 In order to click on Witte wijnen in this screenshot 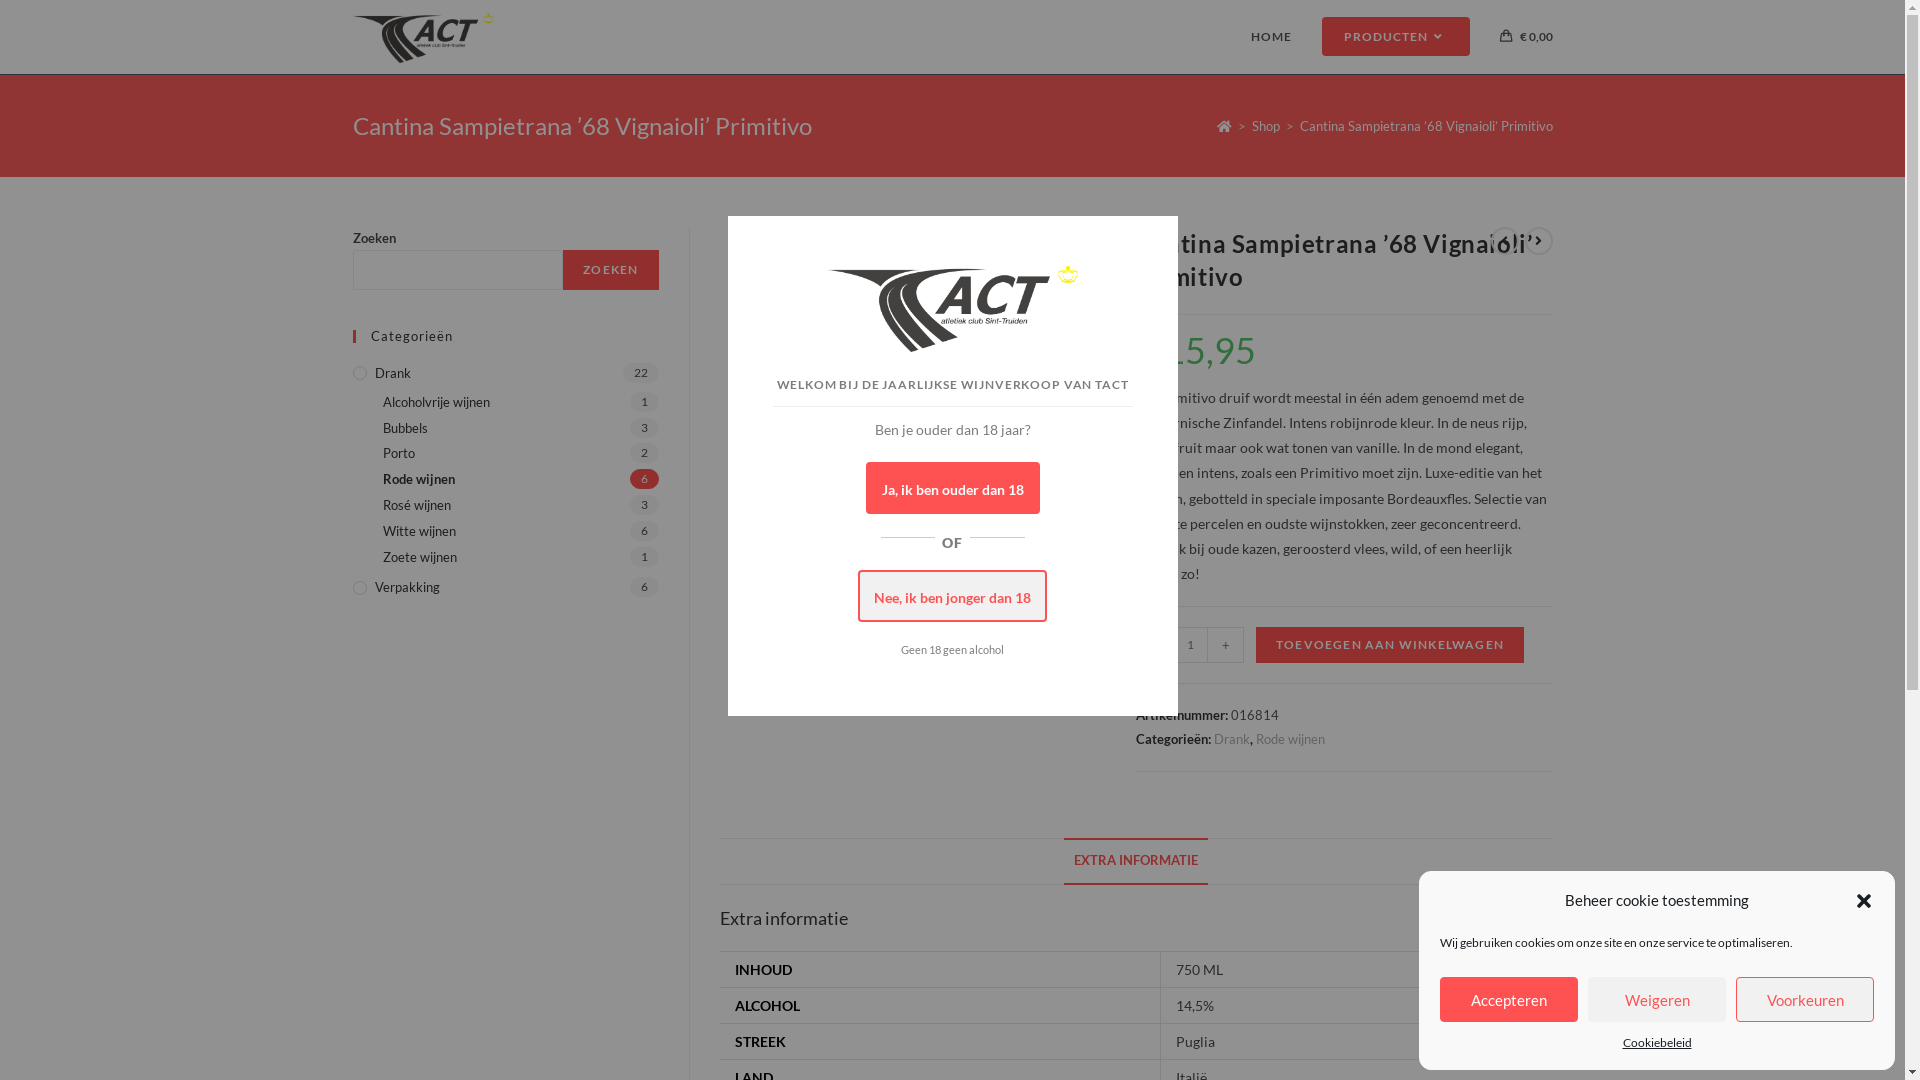, I will do `click(520, 532)`.